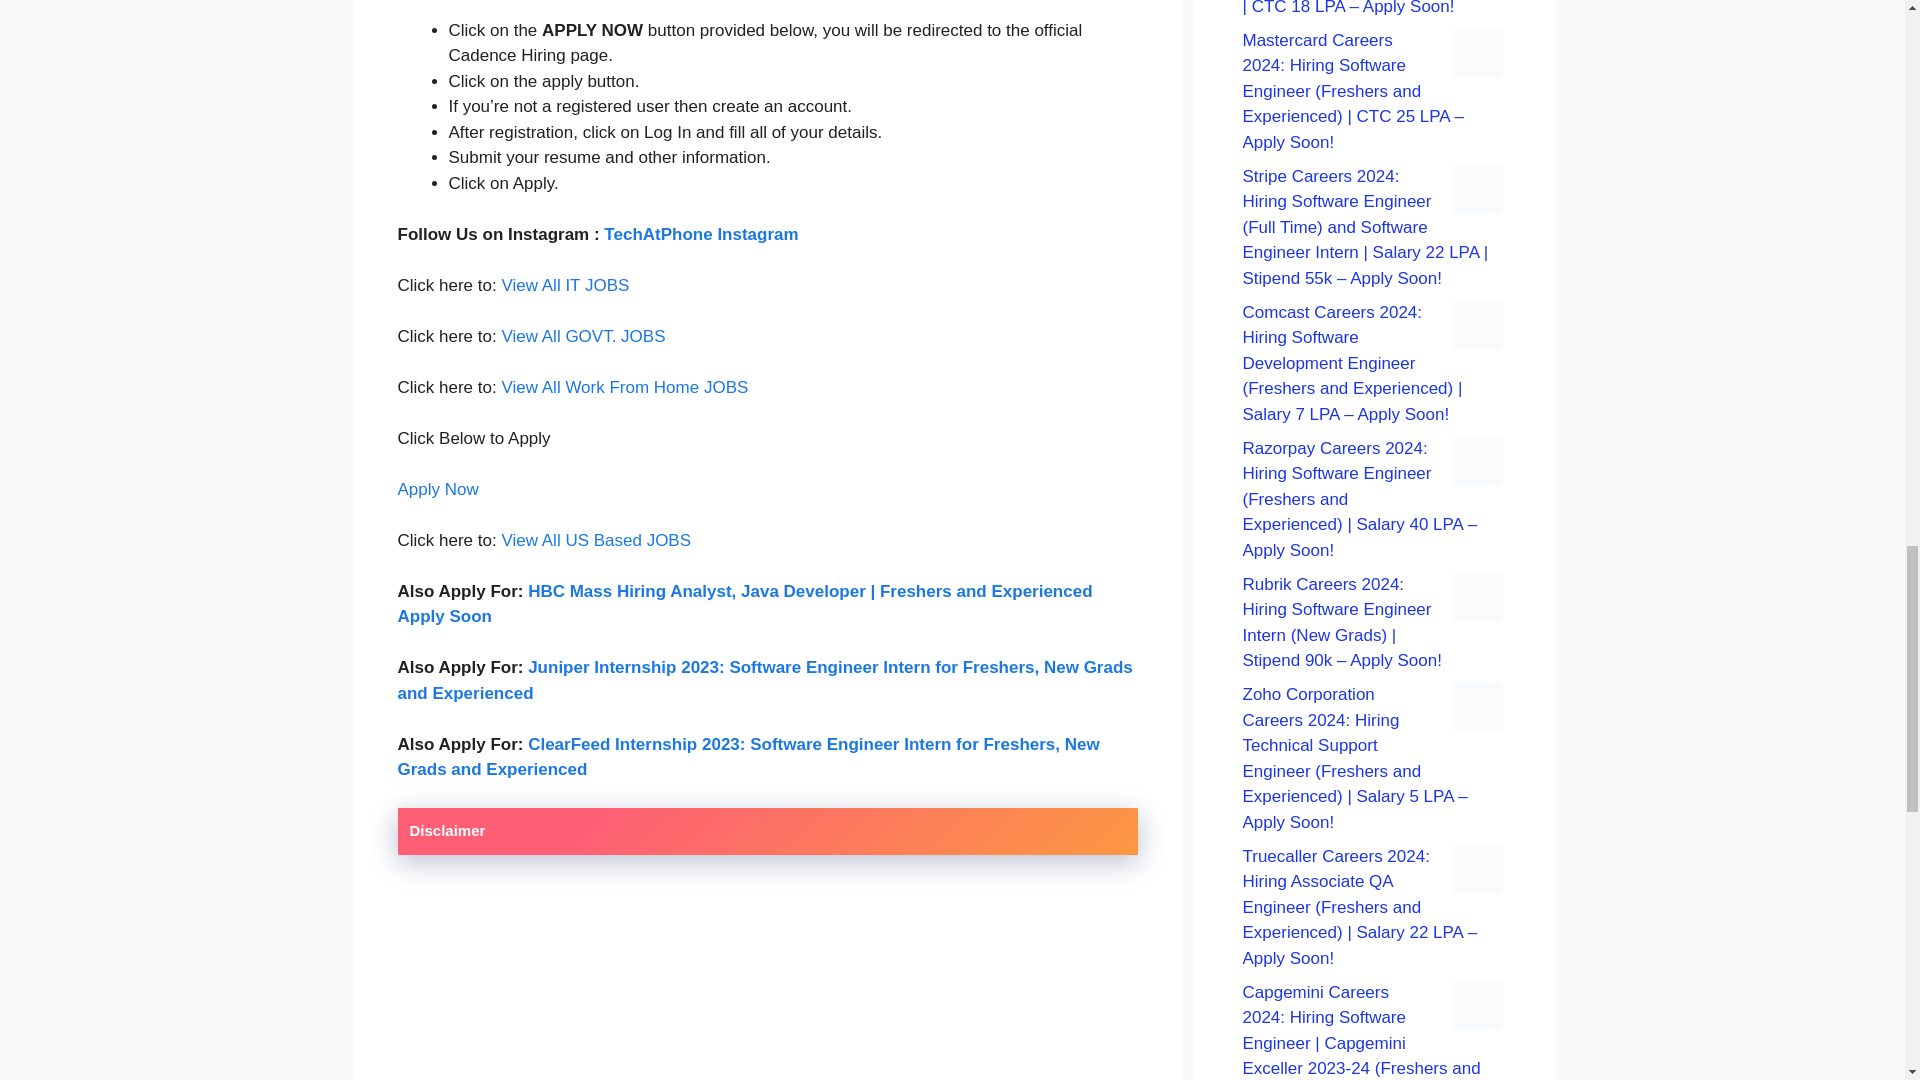  I want to click on View All IT JOBS, so click(565, 285).